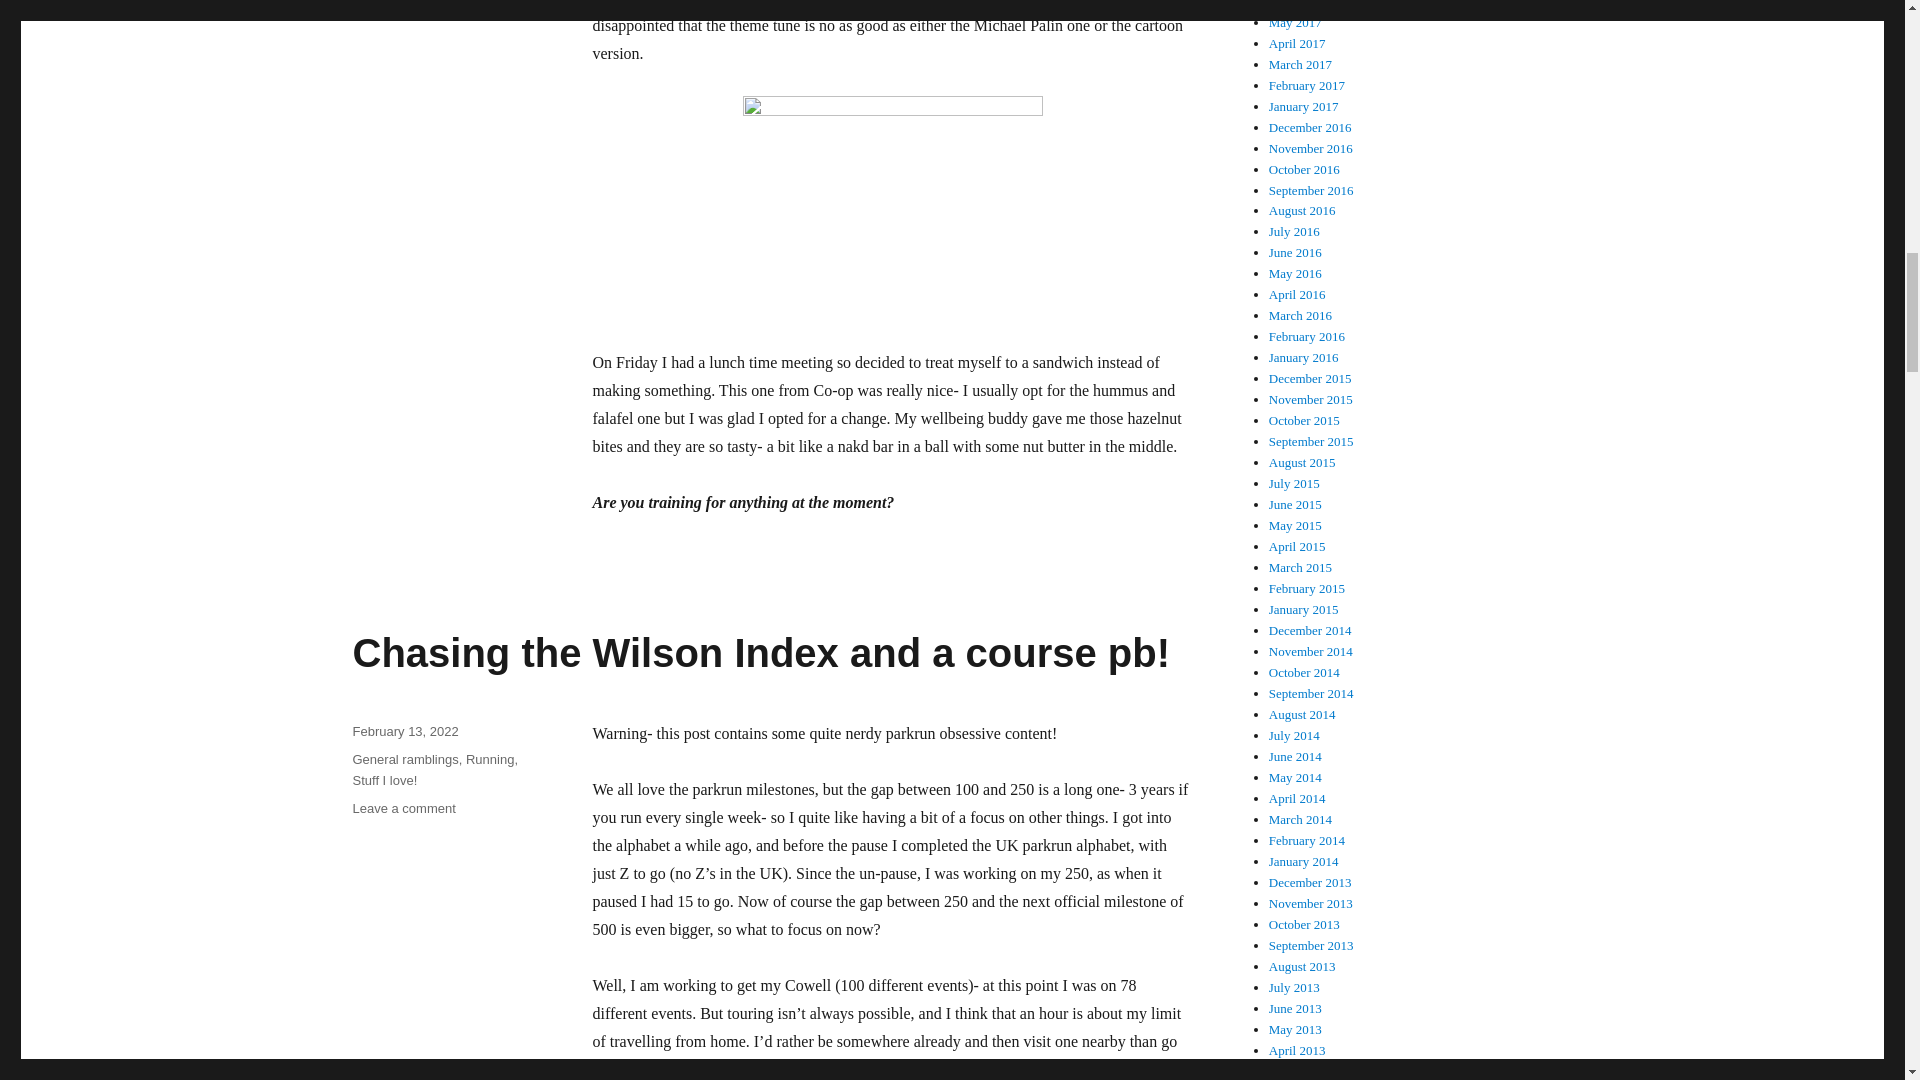  Describe the element at coordinates (760, 652) in the screenshot. I see `Chasing the Wilson Index and a course pb!` at that location.